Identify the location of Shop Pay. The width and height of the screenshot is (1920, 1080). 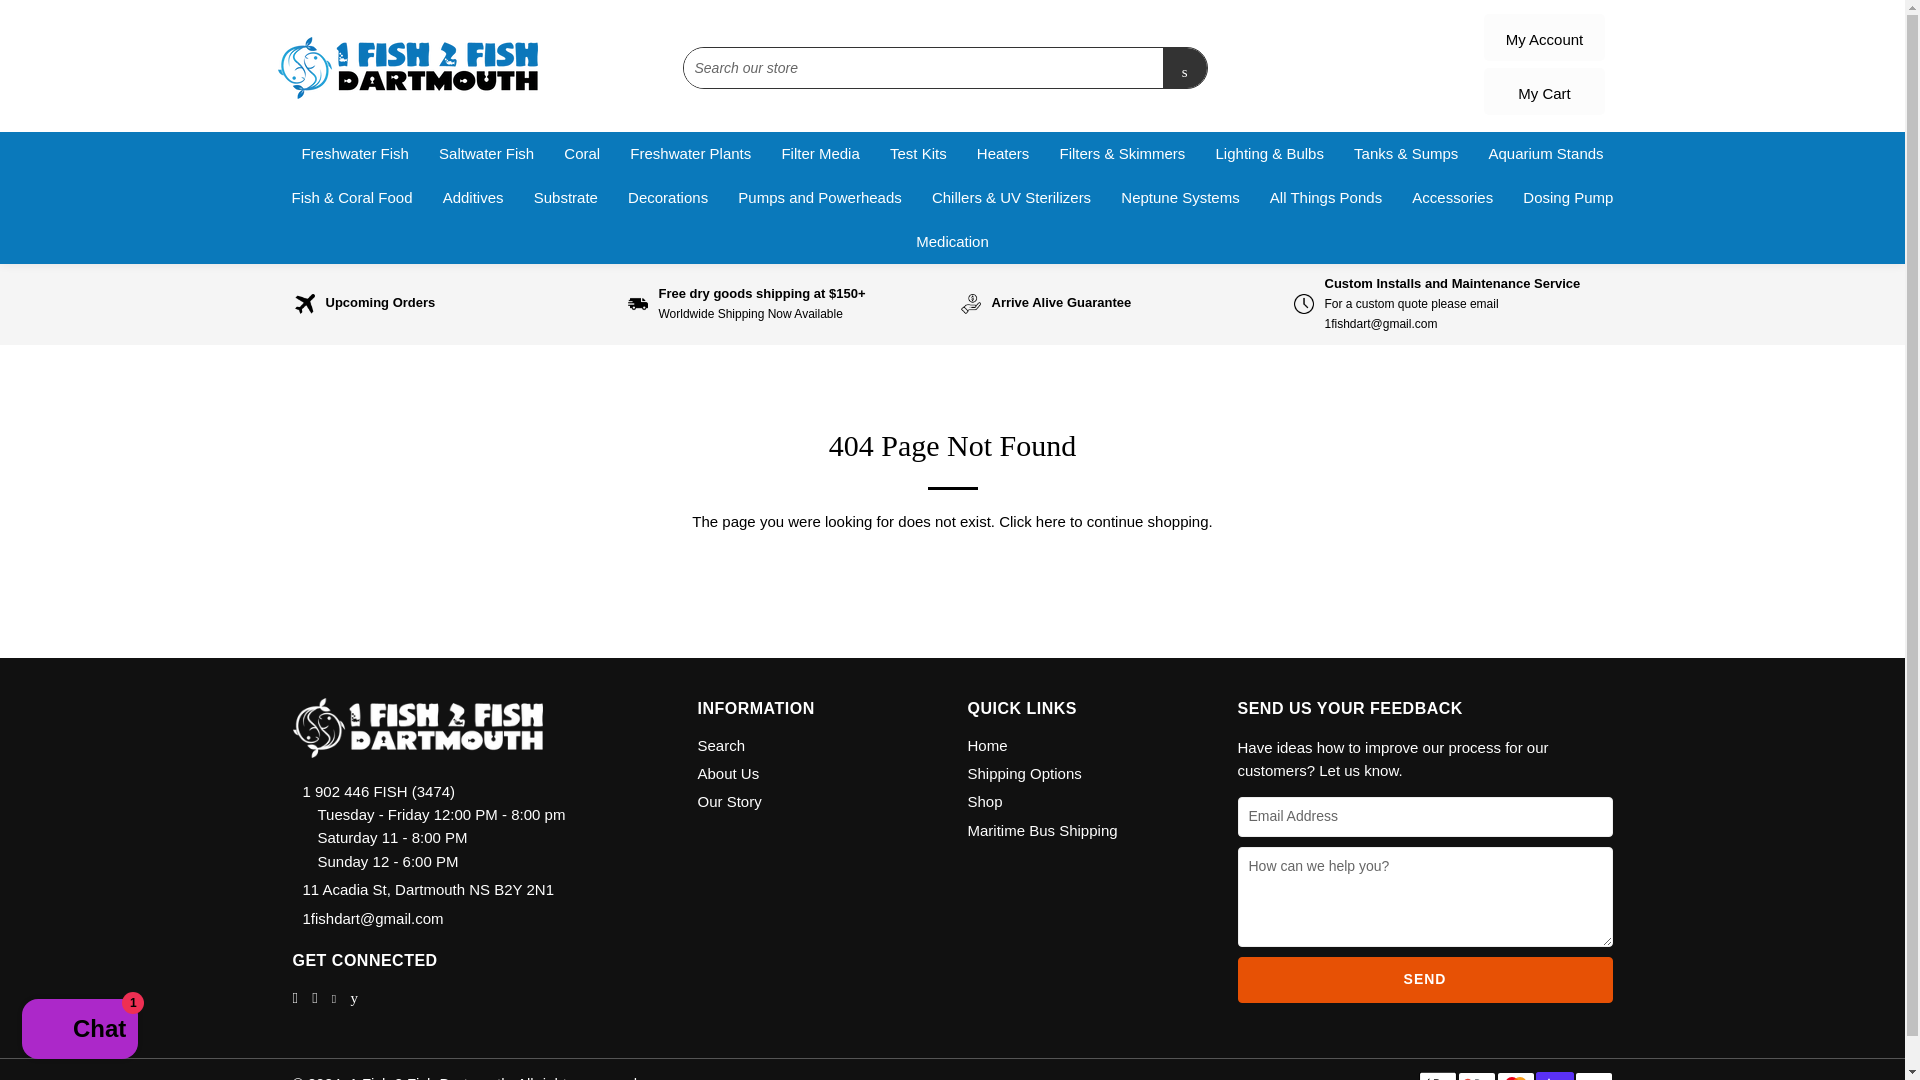
(1555, 1076).